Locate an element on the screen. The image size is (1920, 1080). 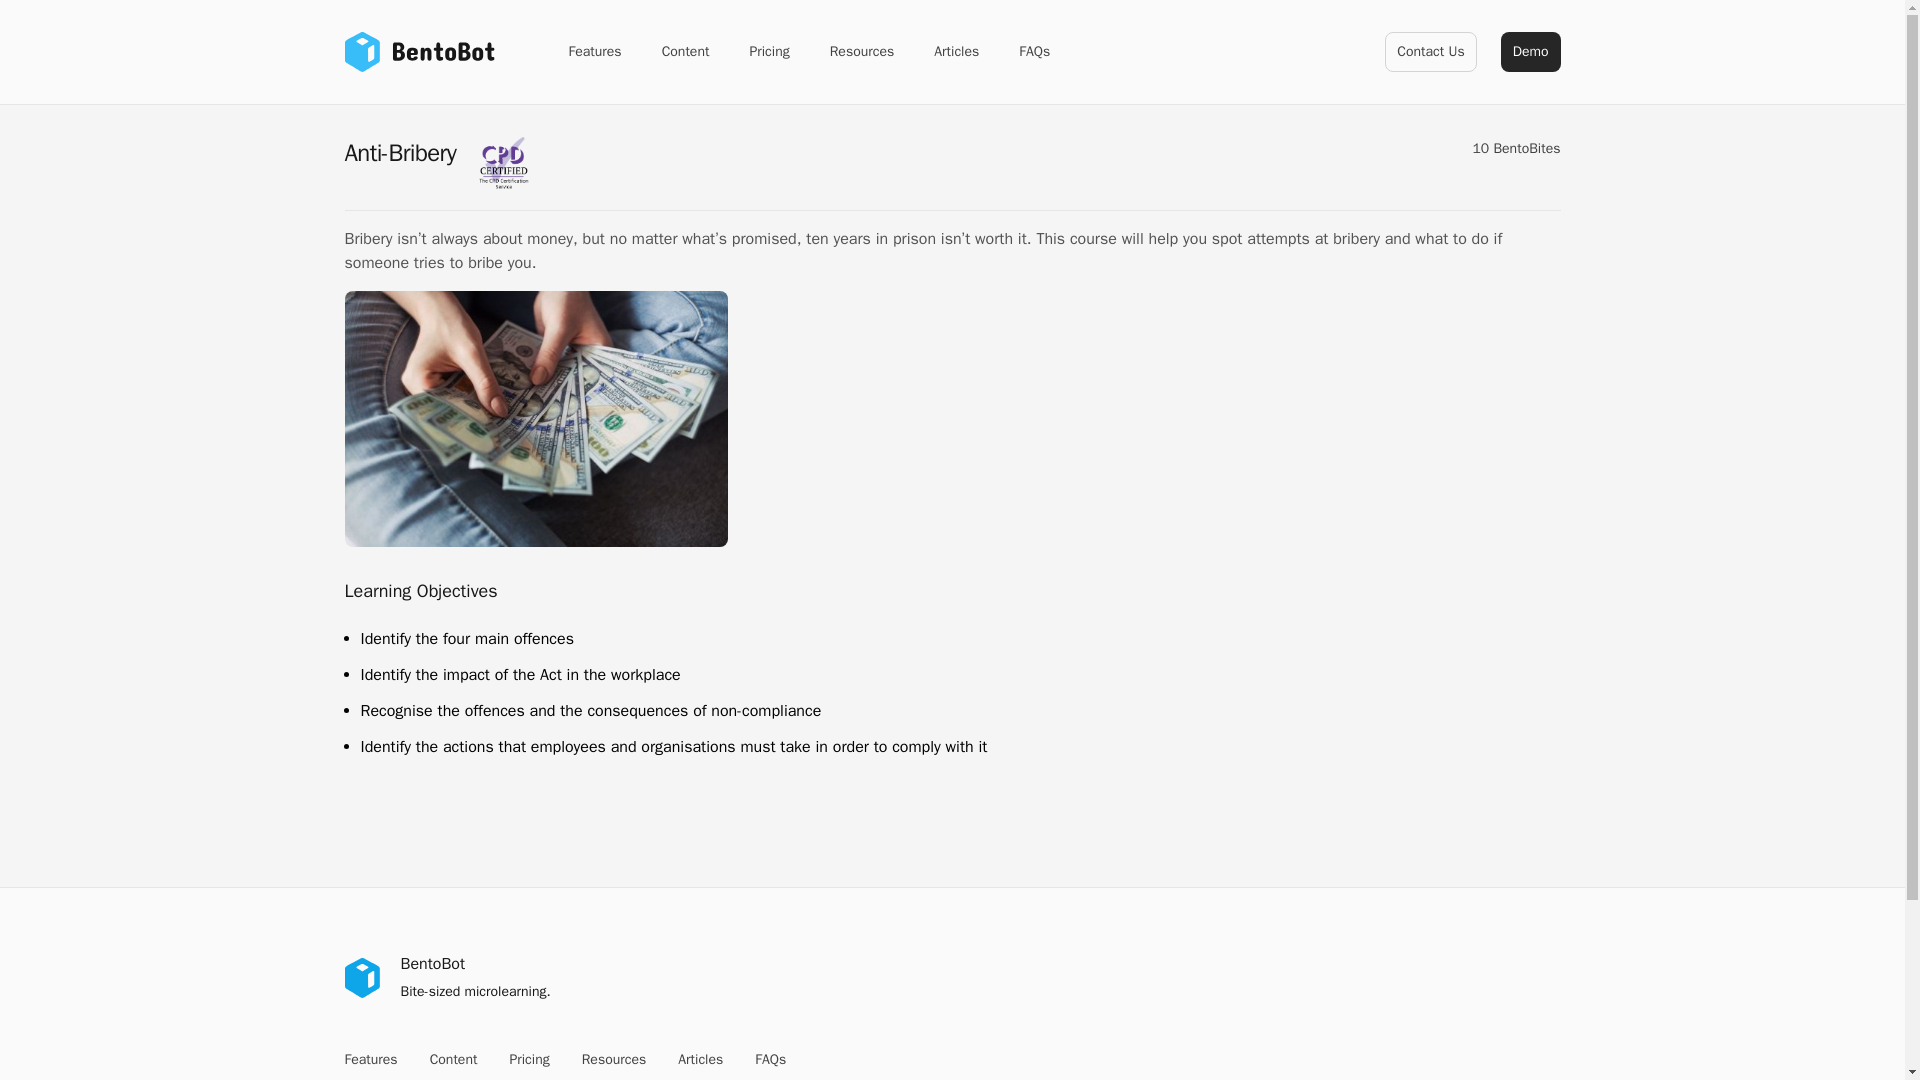
Articles is located at coordinates (700, 1060).